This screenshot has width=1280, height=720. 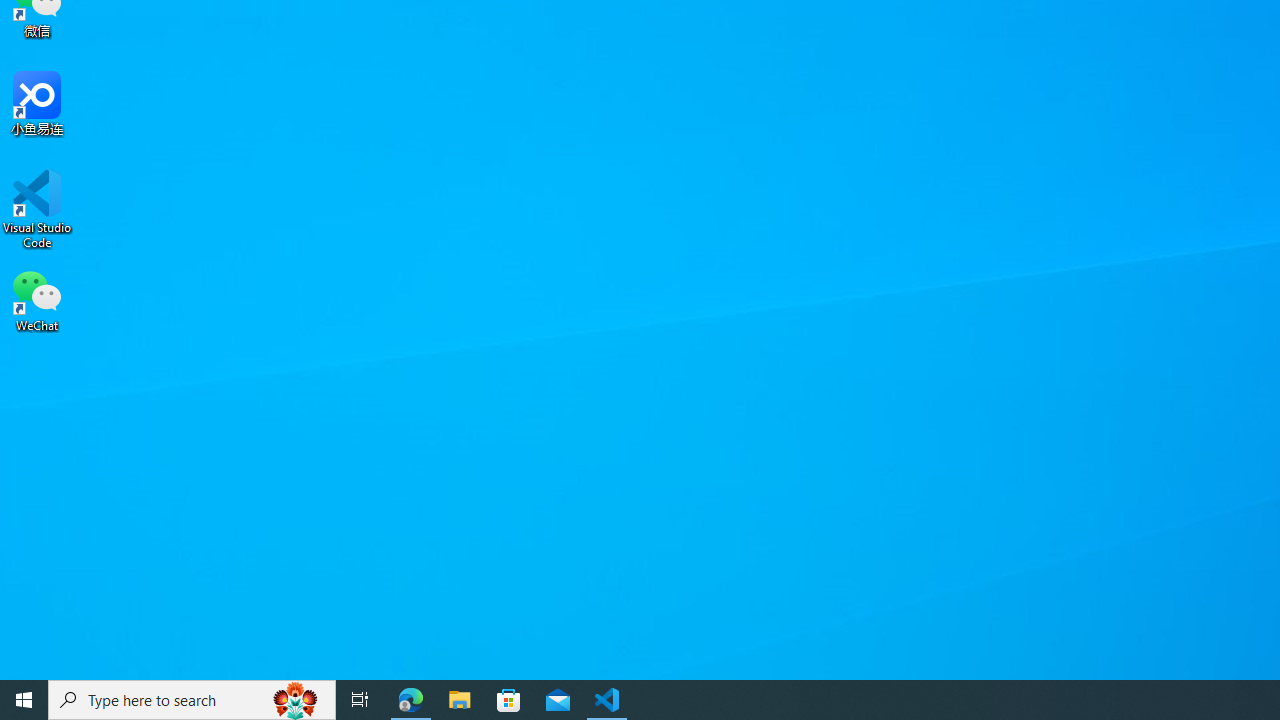 What do you see at coordinates (296, 700) in the screenshot?
I see `Search highlights icon opens search home window` at bounding box center [296, 700].